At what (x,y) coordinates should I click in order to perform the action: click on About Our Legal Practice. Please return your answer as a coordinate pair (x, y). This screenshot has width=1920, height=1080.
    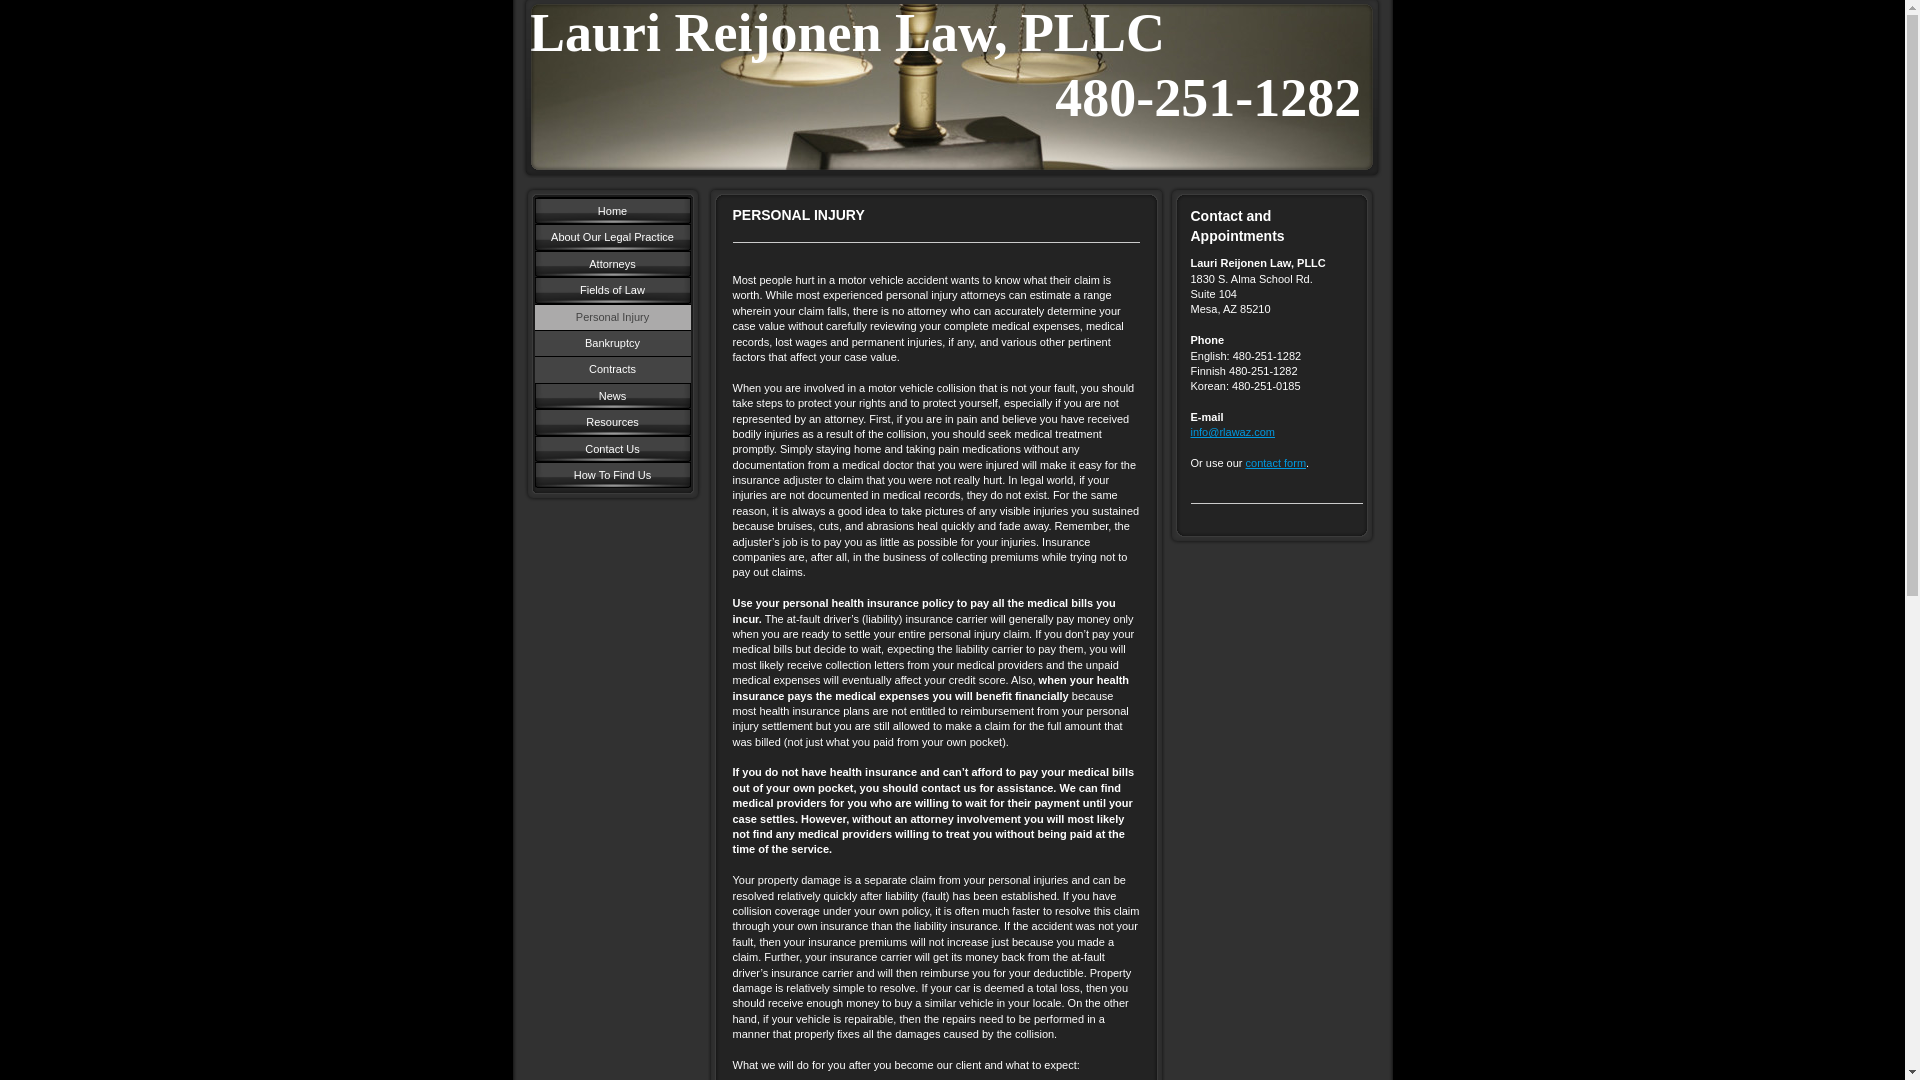
    Looking at the image, I should click on (611, 236).